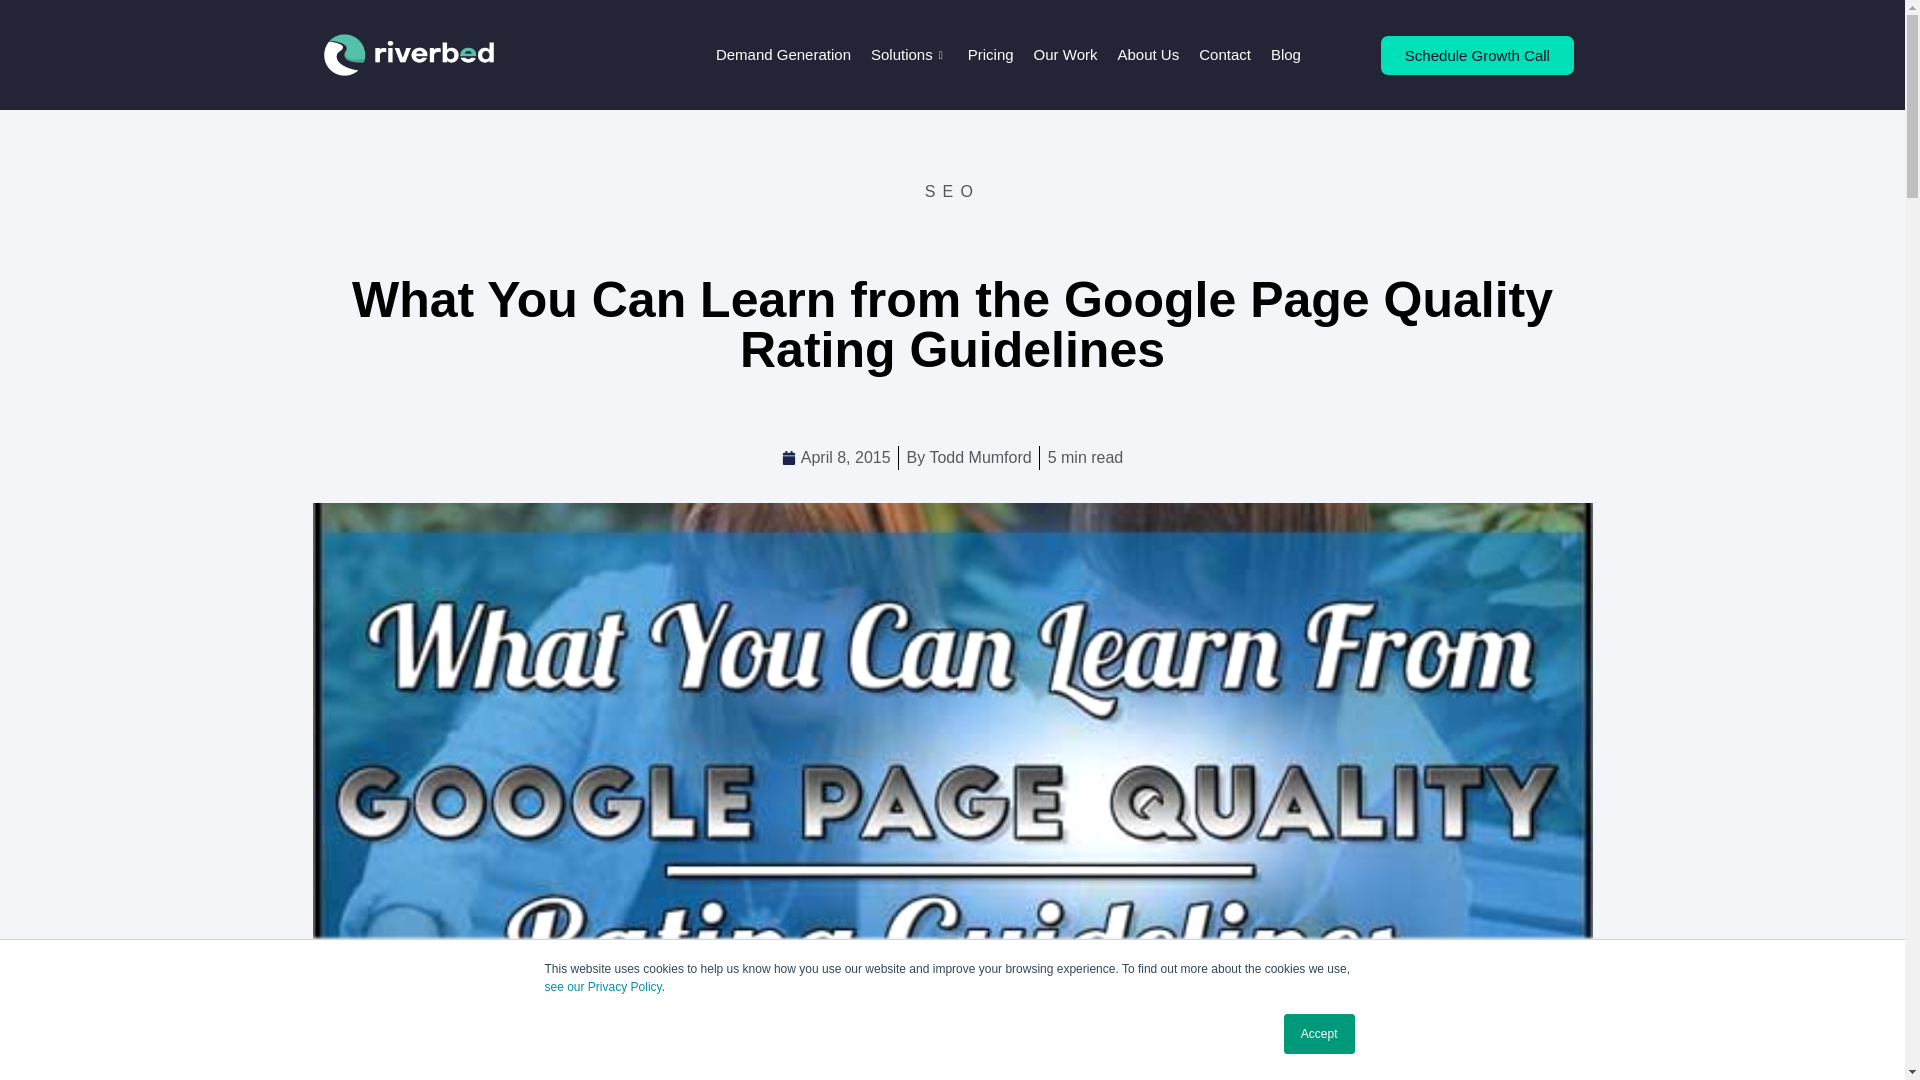 The width and height of the screenshot is (1920, 1080). I want to click on Contact, so click(1224, 55).